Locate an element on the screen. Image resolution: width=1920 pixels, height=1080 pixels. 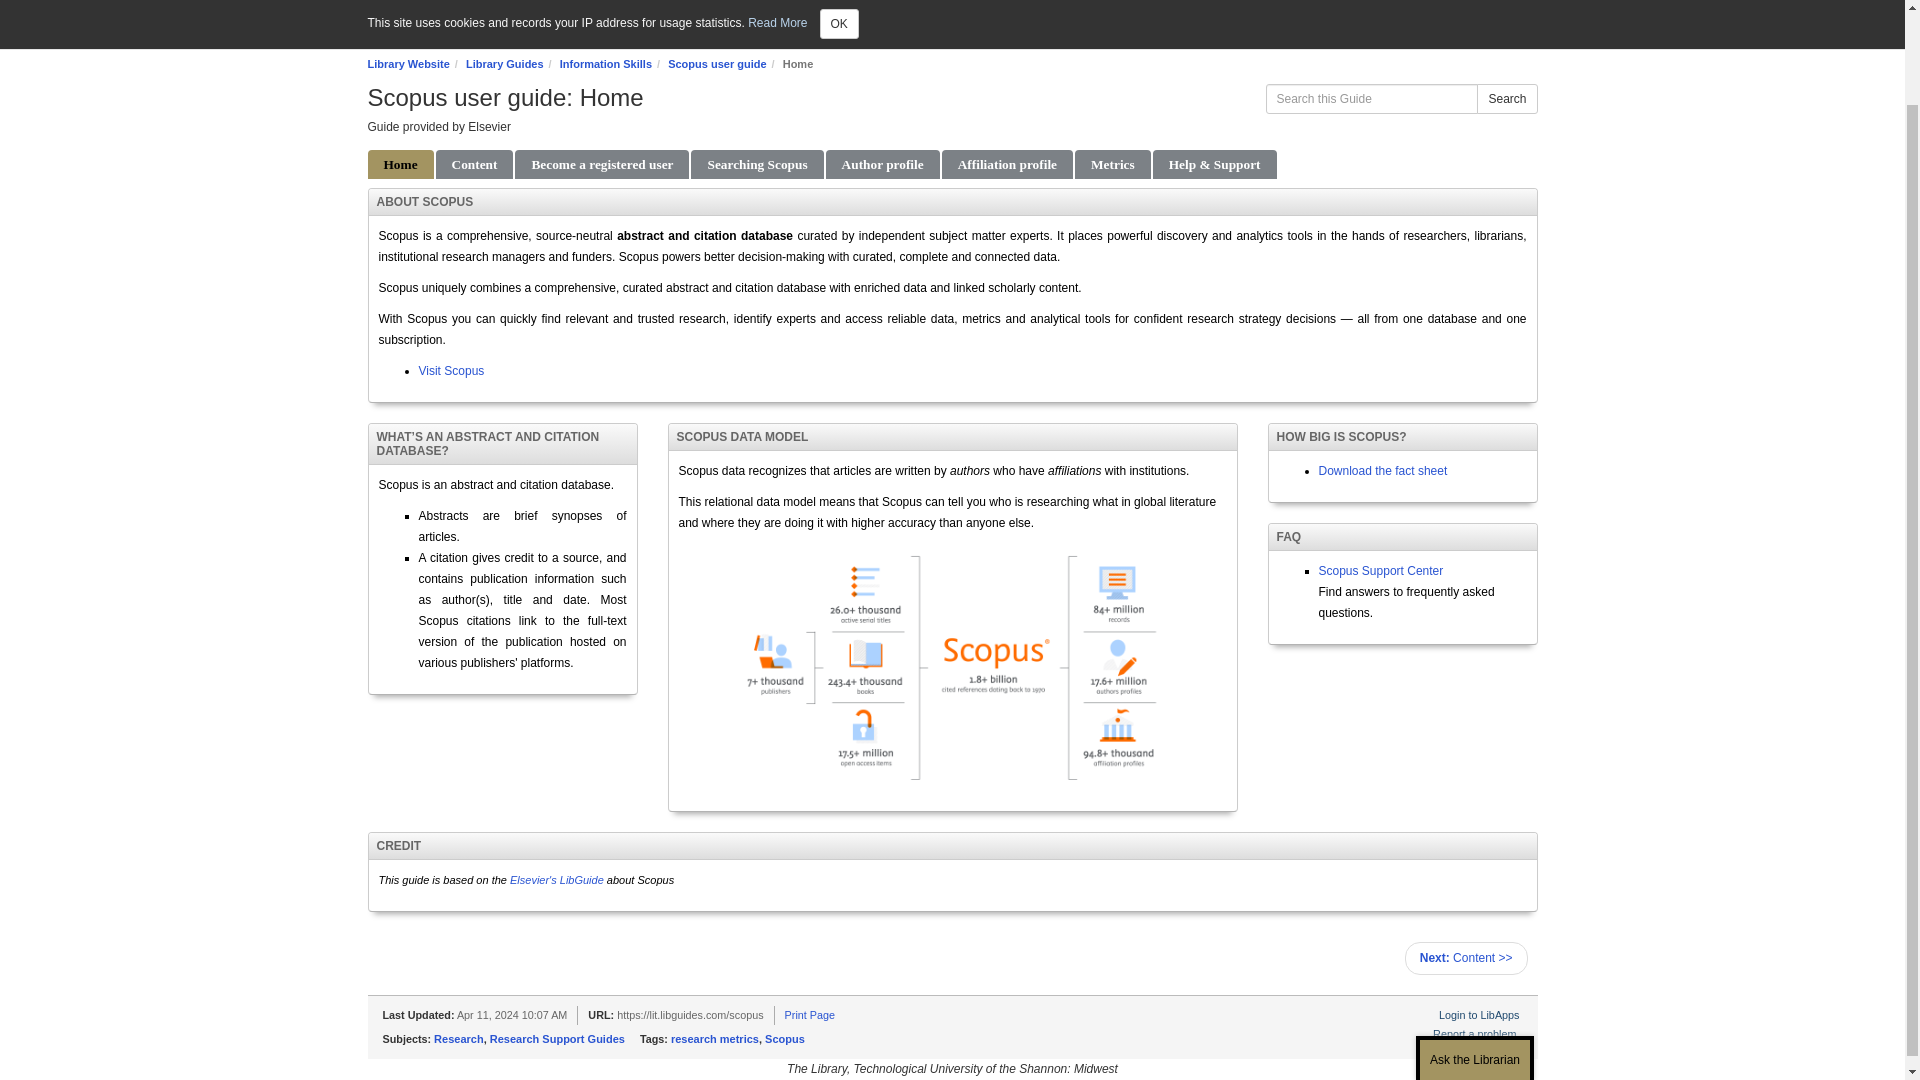
Library Website is located at coordinates (408, 64).